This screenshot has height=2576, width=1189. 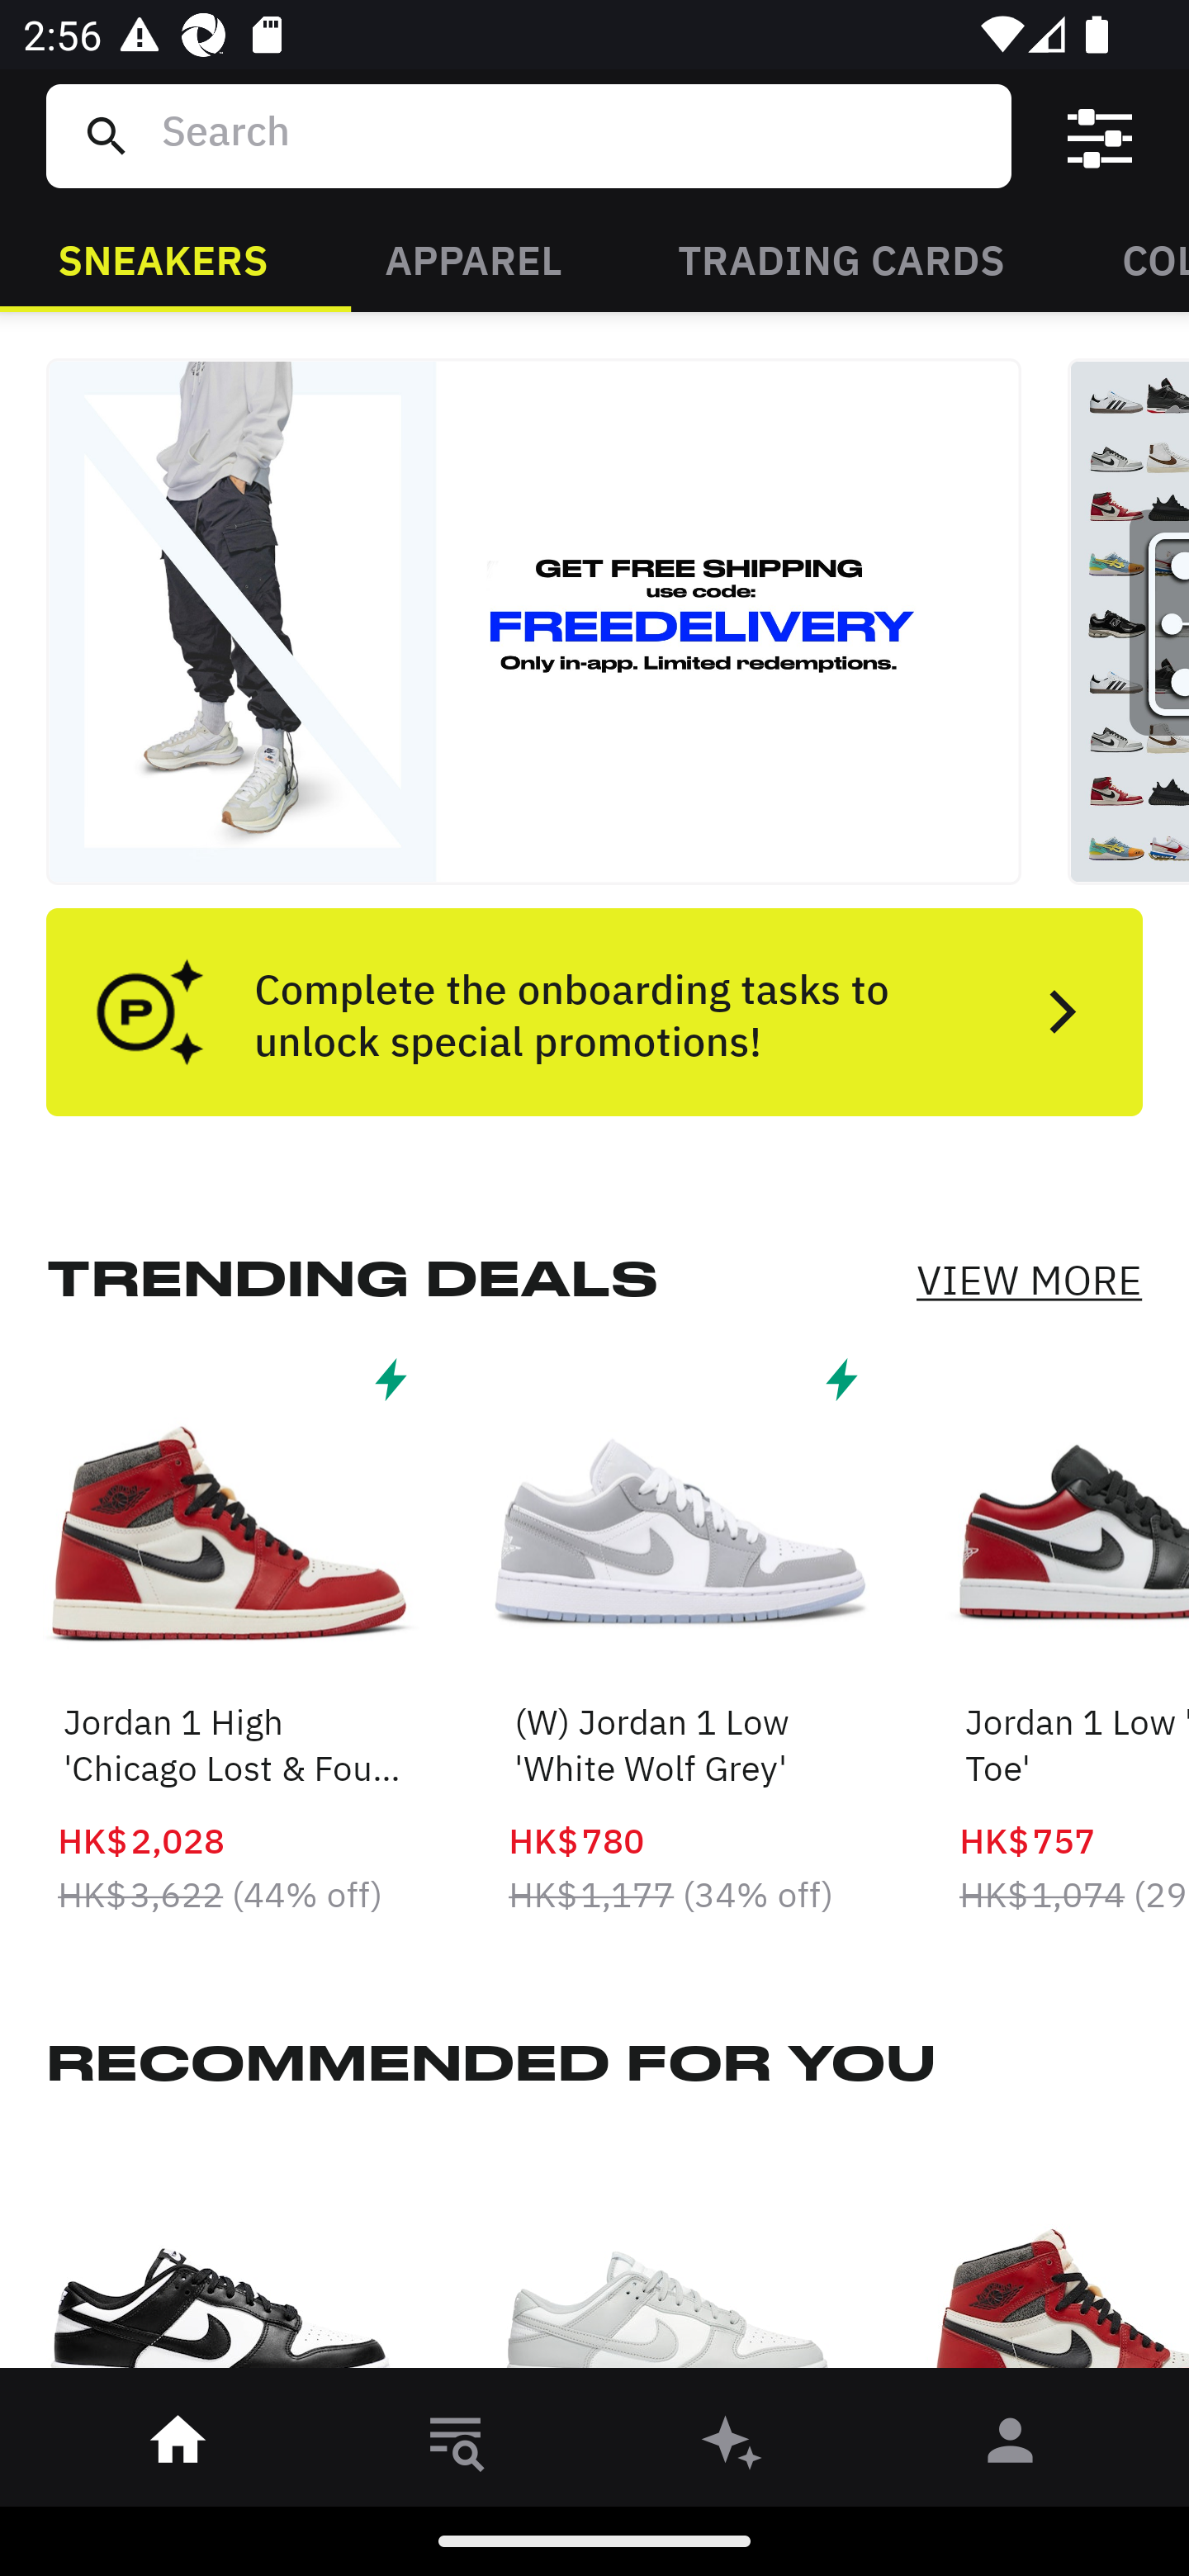 What do you see at coordinates (163, 258) in the screenshot?
I see `SNEAKERS` at bounding box center [163, 258].